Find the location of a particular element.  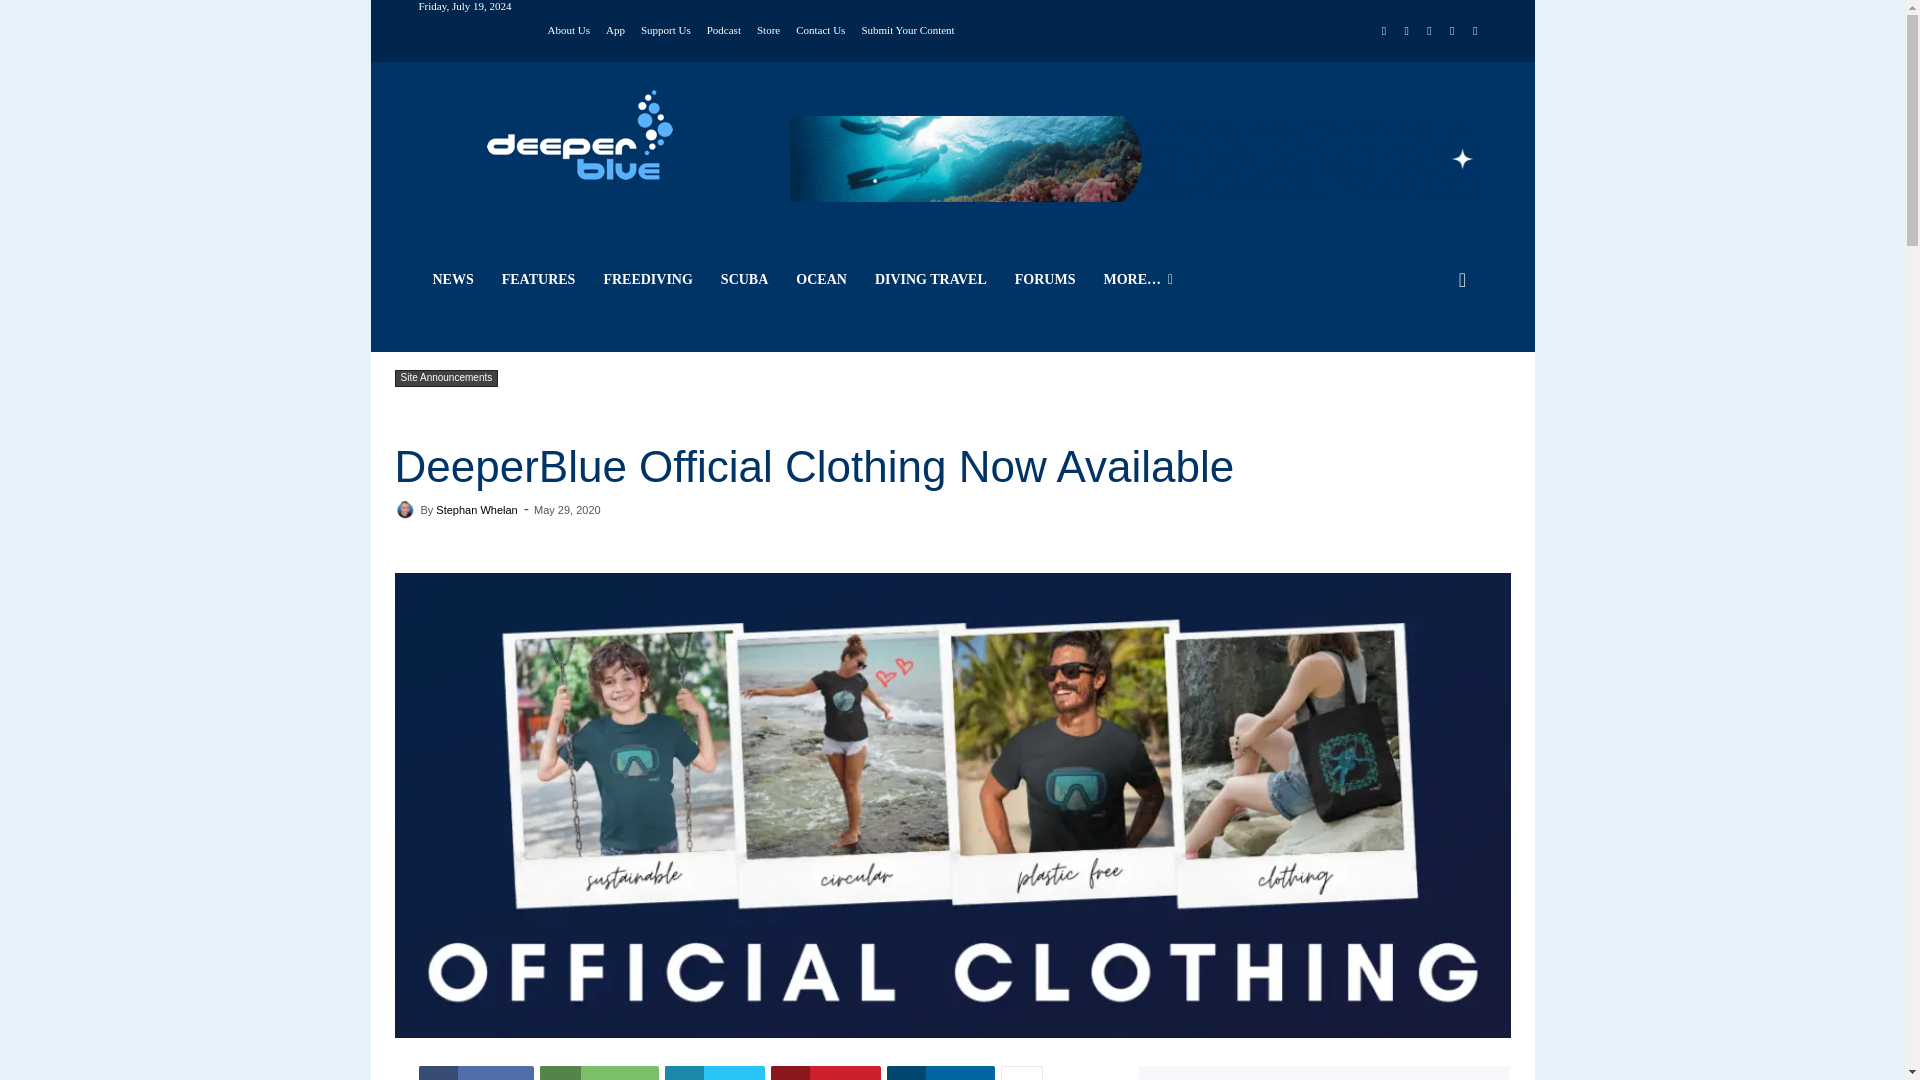

Store is located at coordinates (768, 28).